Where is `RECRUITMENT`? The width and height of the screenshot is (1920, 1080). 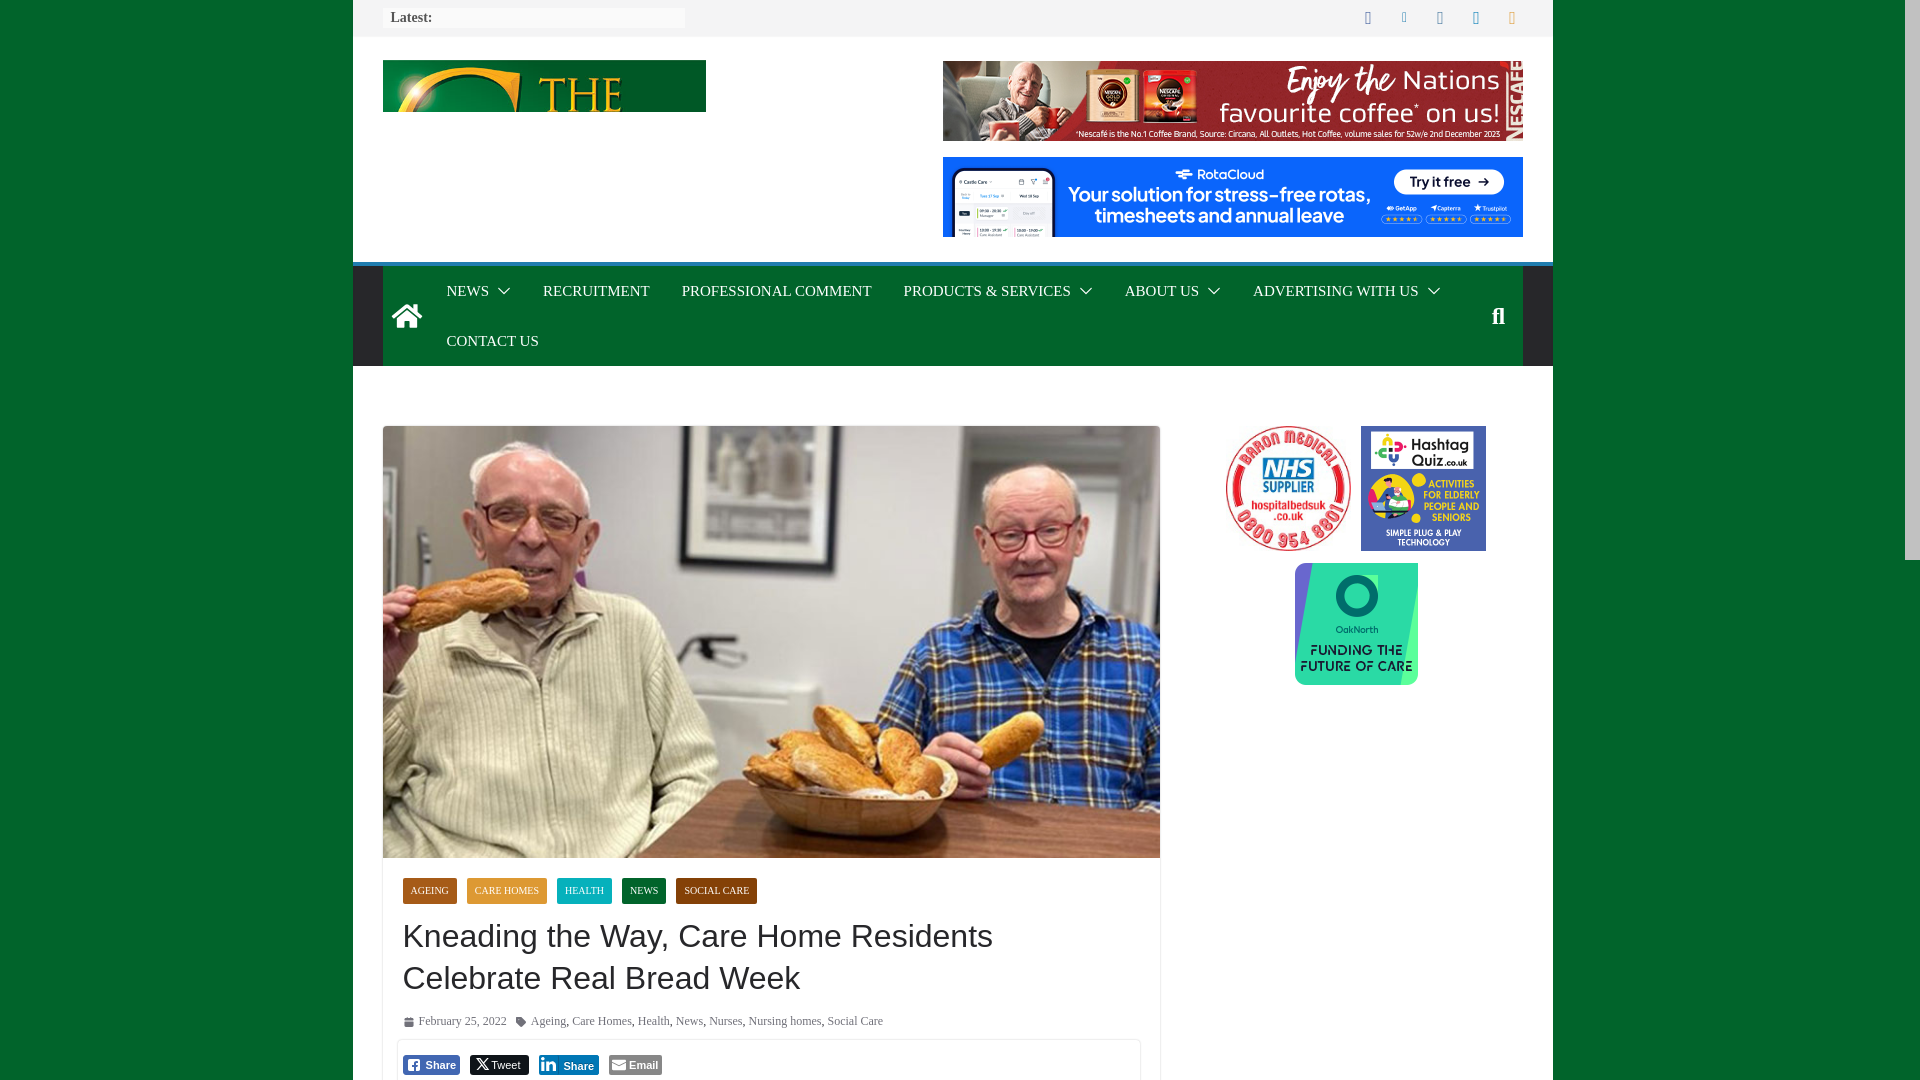
RECRUITMENT is located at coordinates (596, 290).